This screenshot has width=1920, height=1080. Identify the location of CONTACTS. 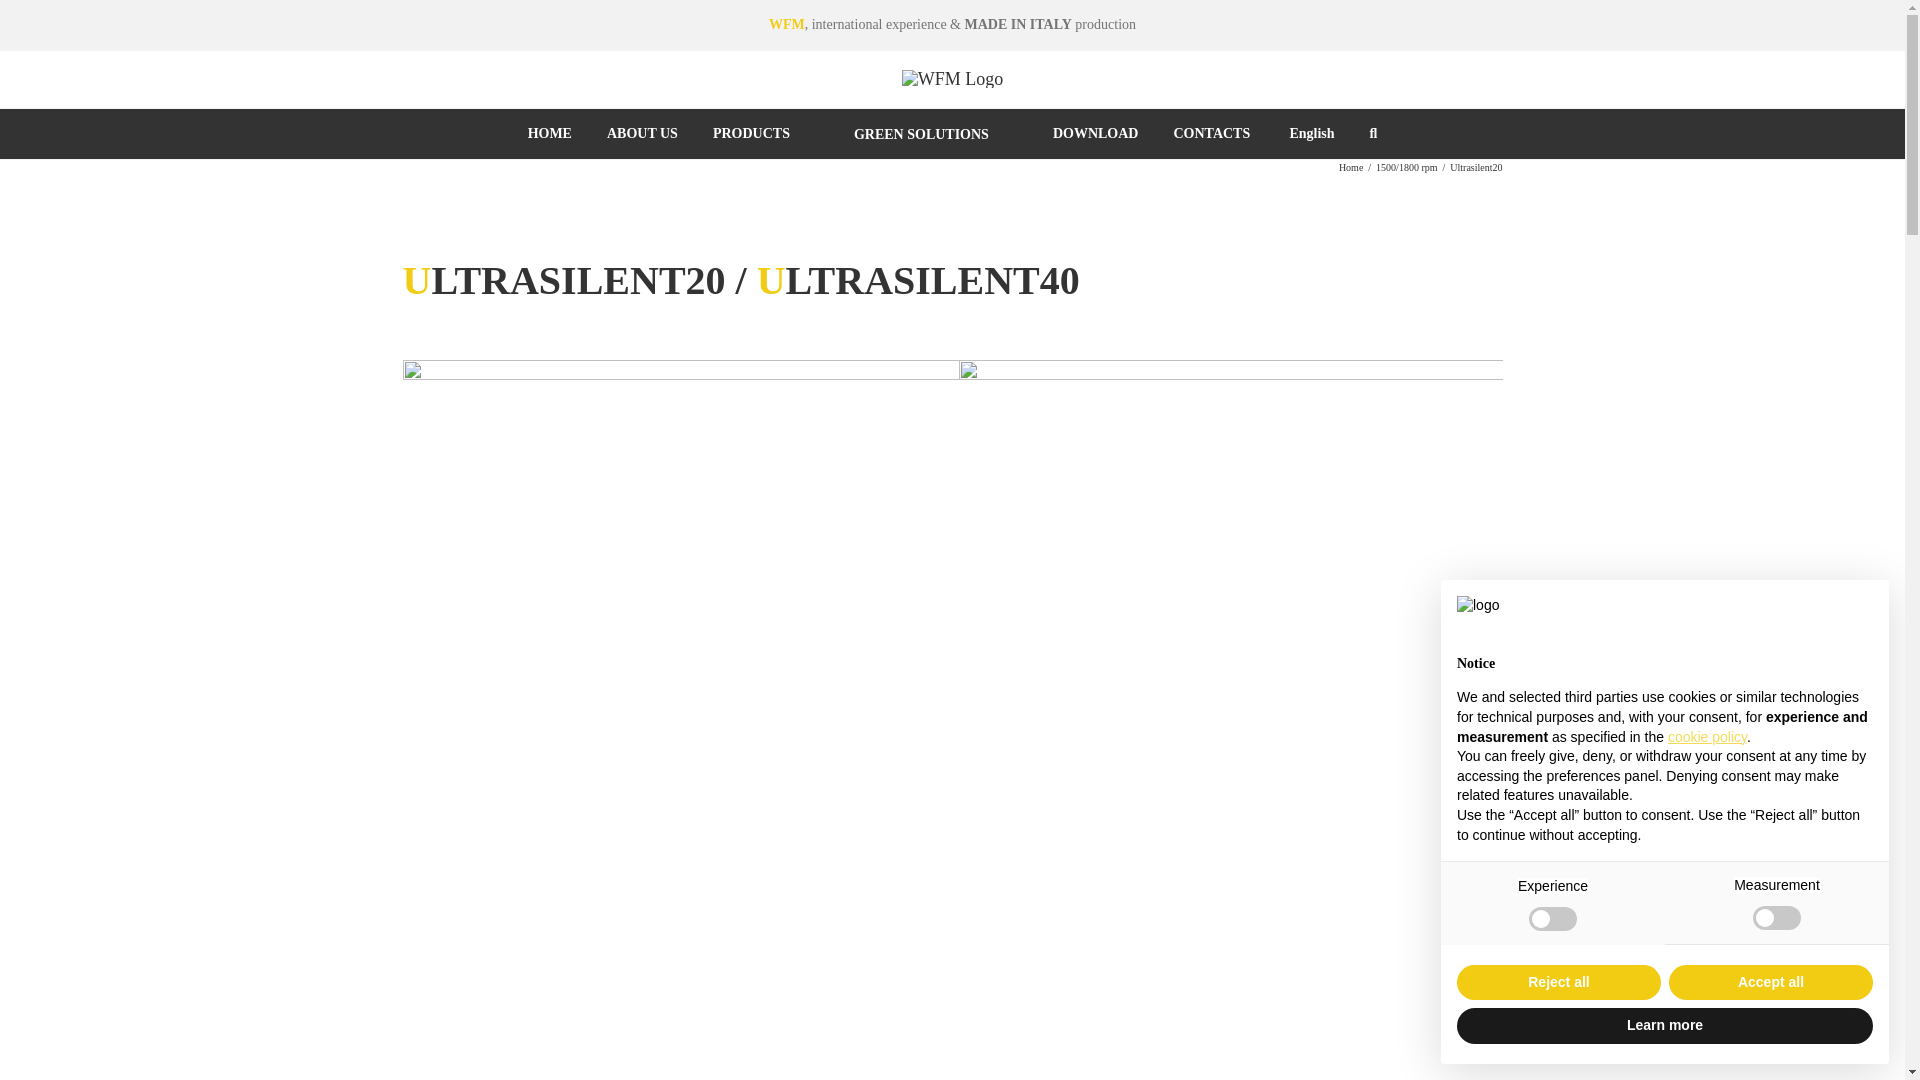
(1211, 134).